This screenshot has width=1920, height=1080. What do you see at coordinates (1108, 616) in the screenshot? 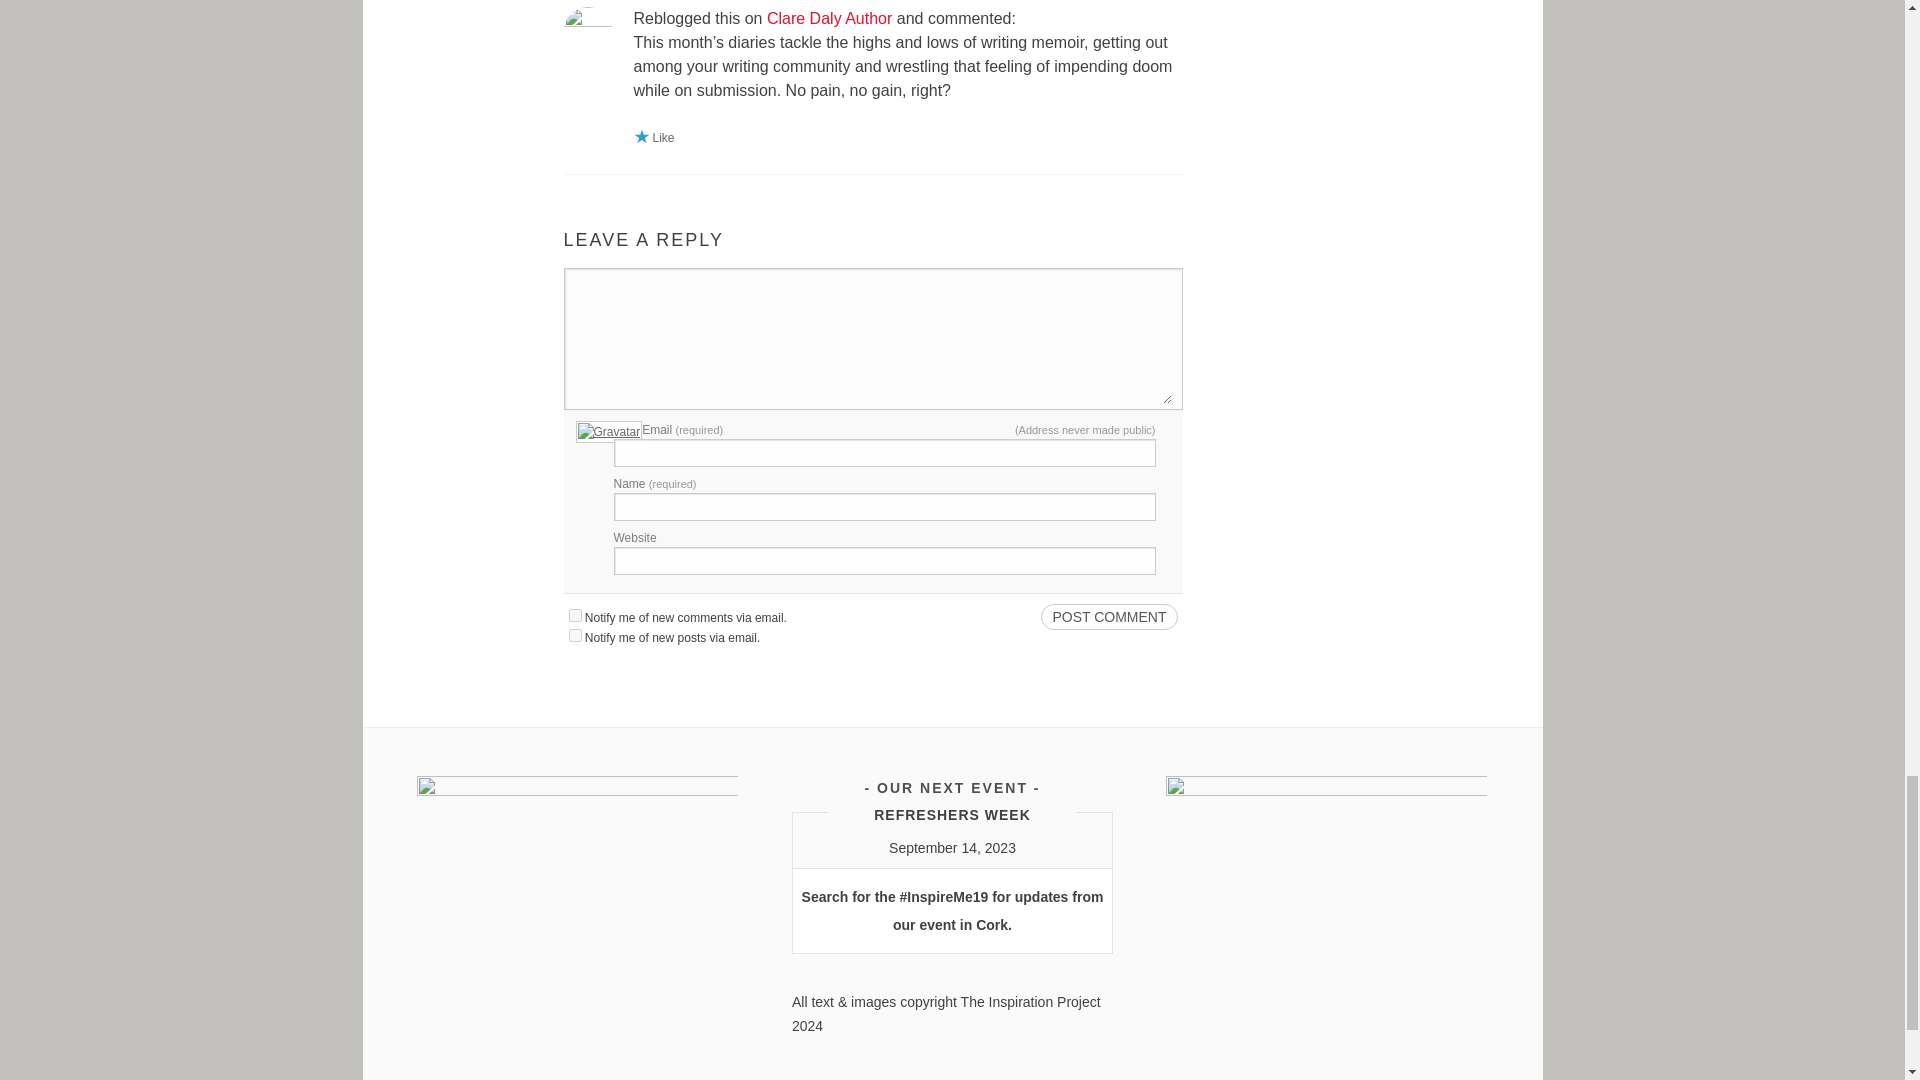
I see `Post Comment` at bounding box center [1108, 616].